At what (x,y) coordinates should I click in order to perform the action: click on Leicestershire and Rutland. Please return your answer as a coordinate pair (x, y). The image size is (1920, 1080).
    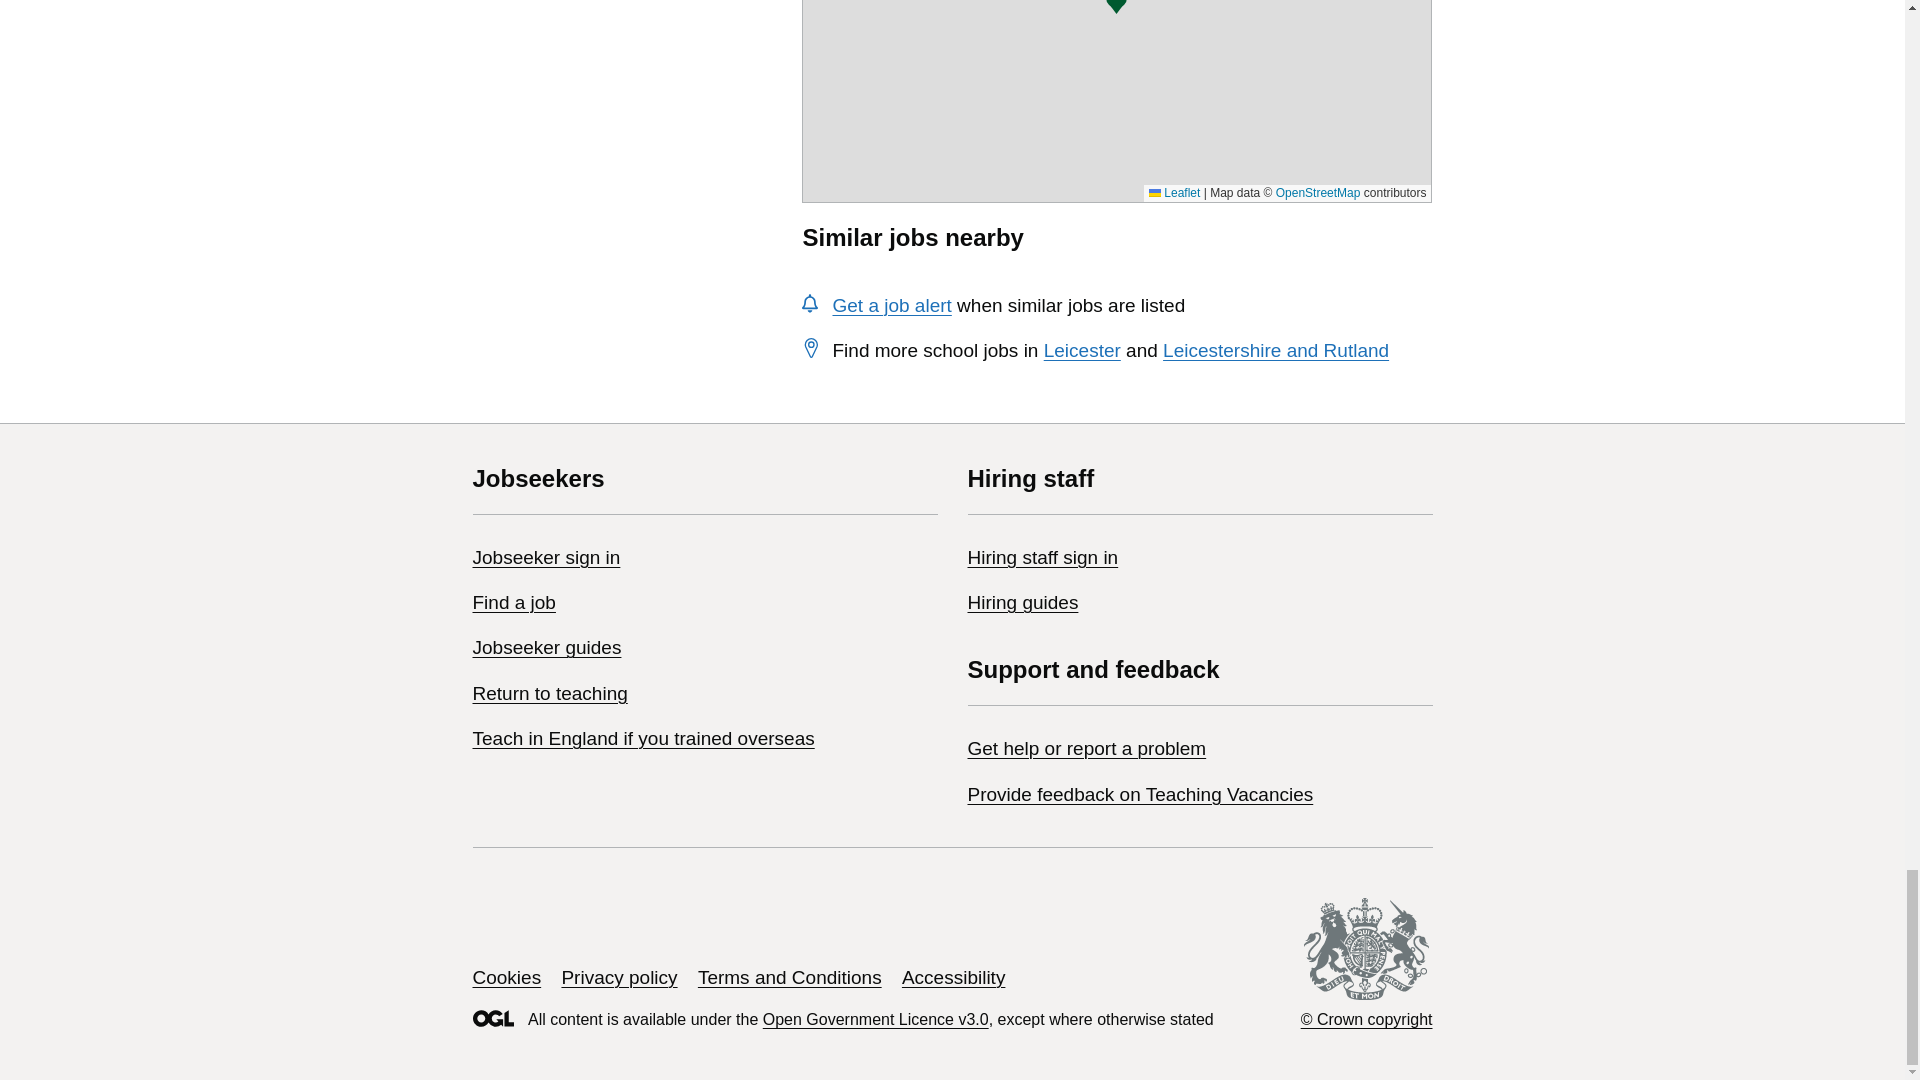
    Looking at the image, I should click on (1276, 350).